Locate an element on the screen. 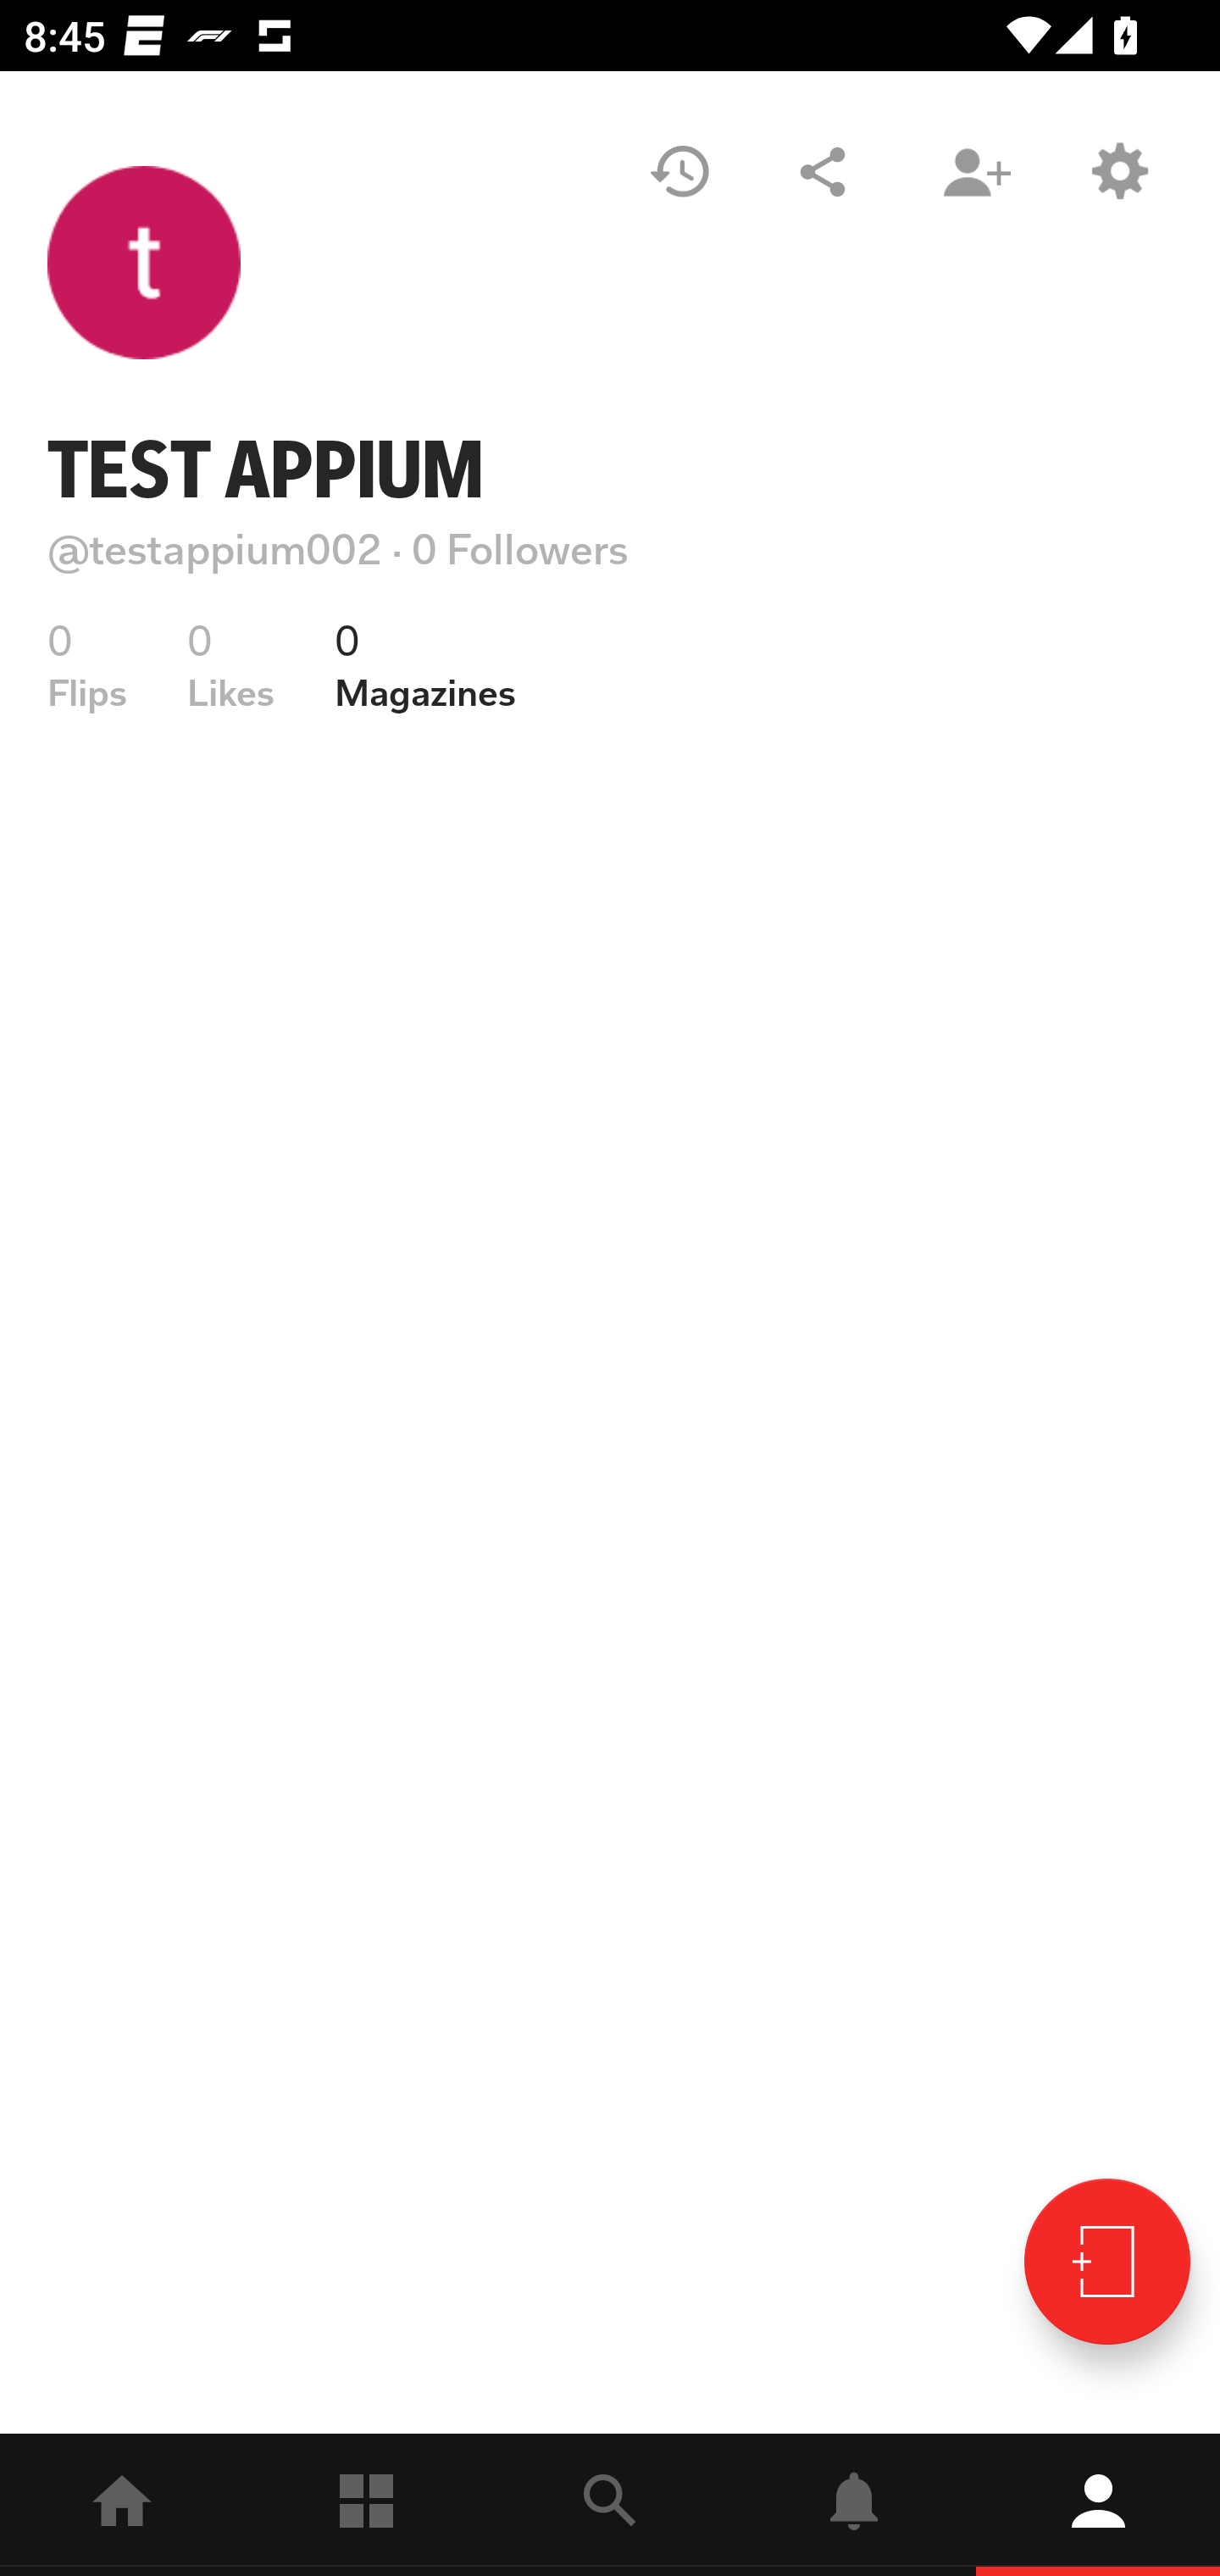  0 Likes is located at coordinates (230, 666).